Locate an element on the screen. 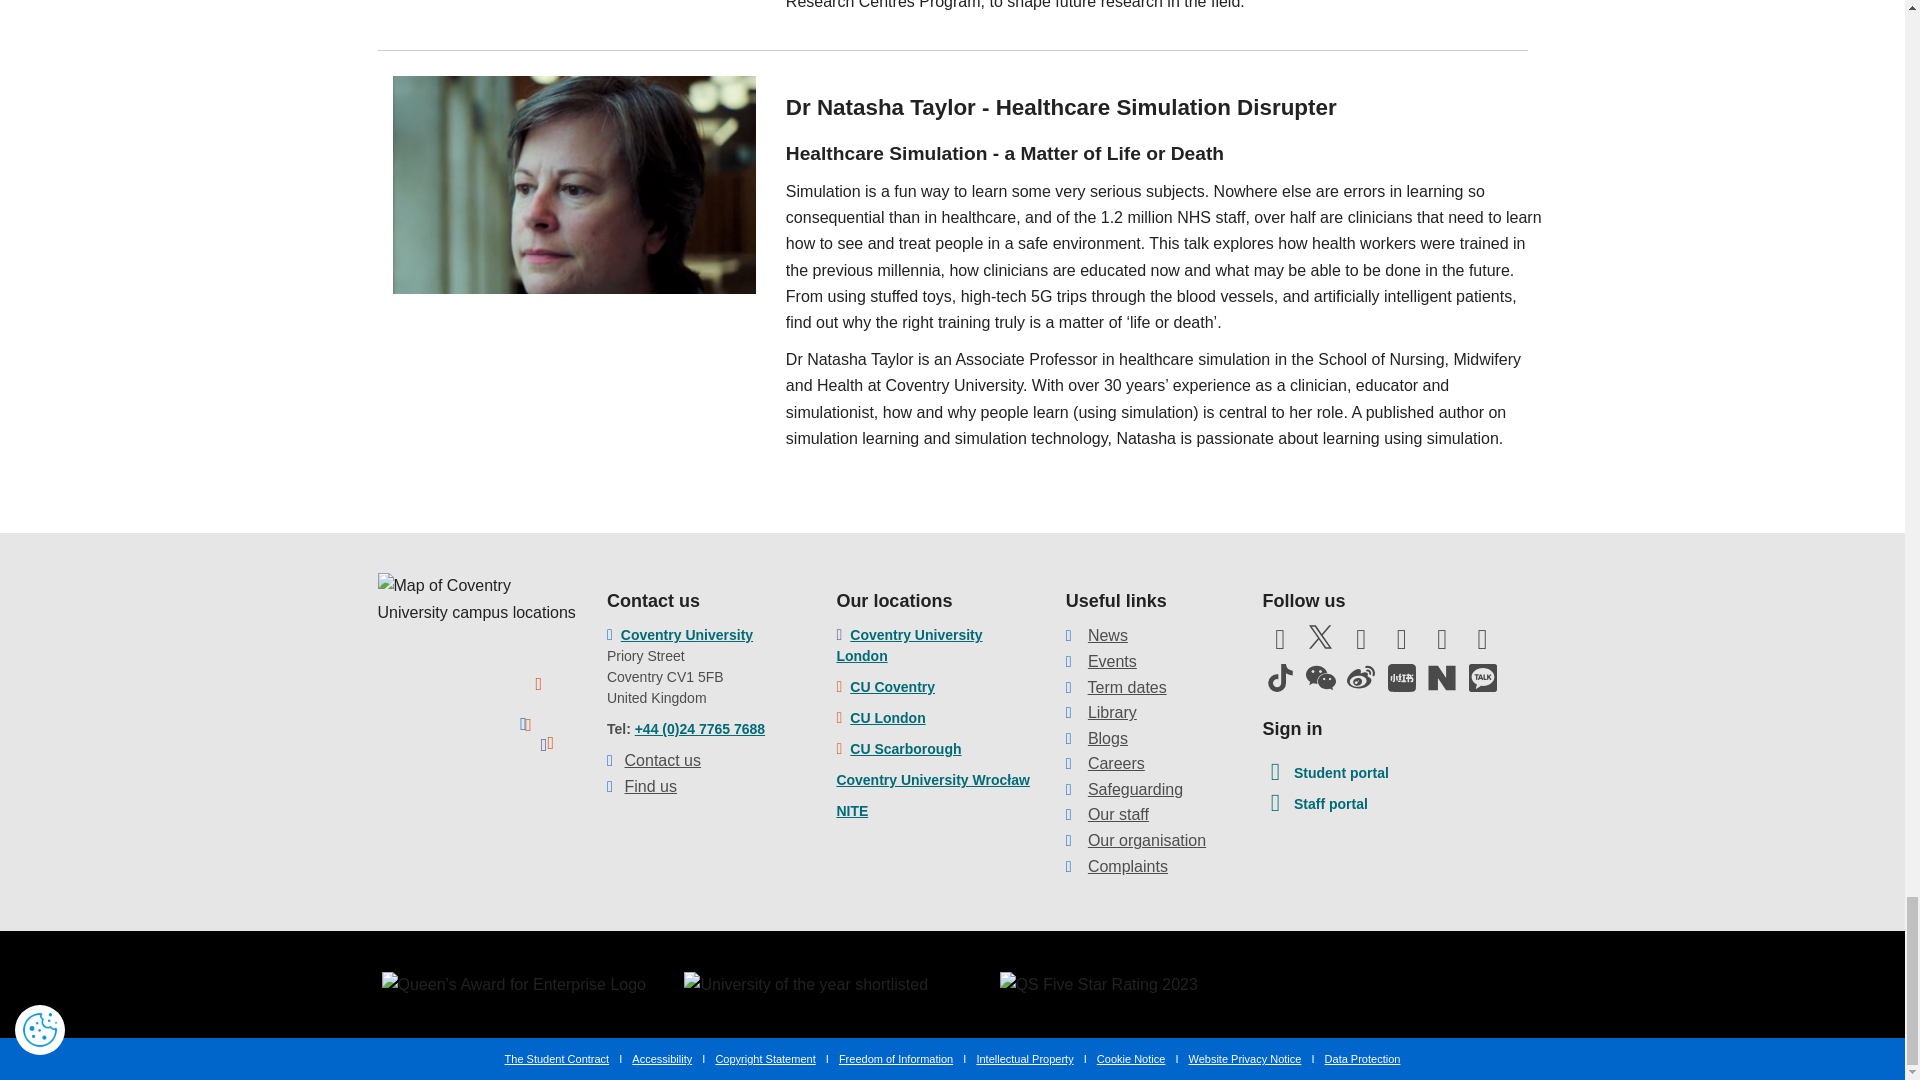  Connect with us on Linkedin is located at coordinates (1442, 645).